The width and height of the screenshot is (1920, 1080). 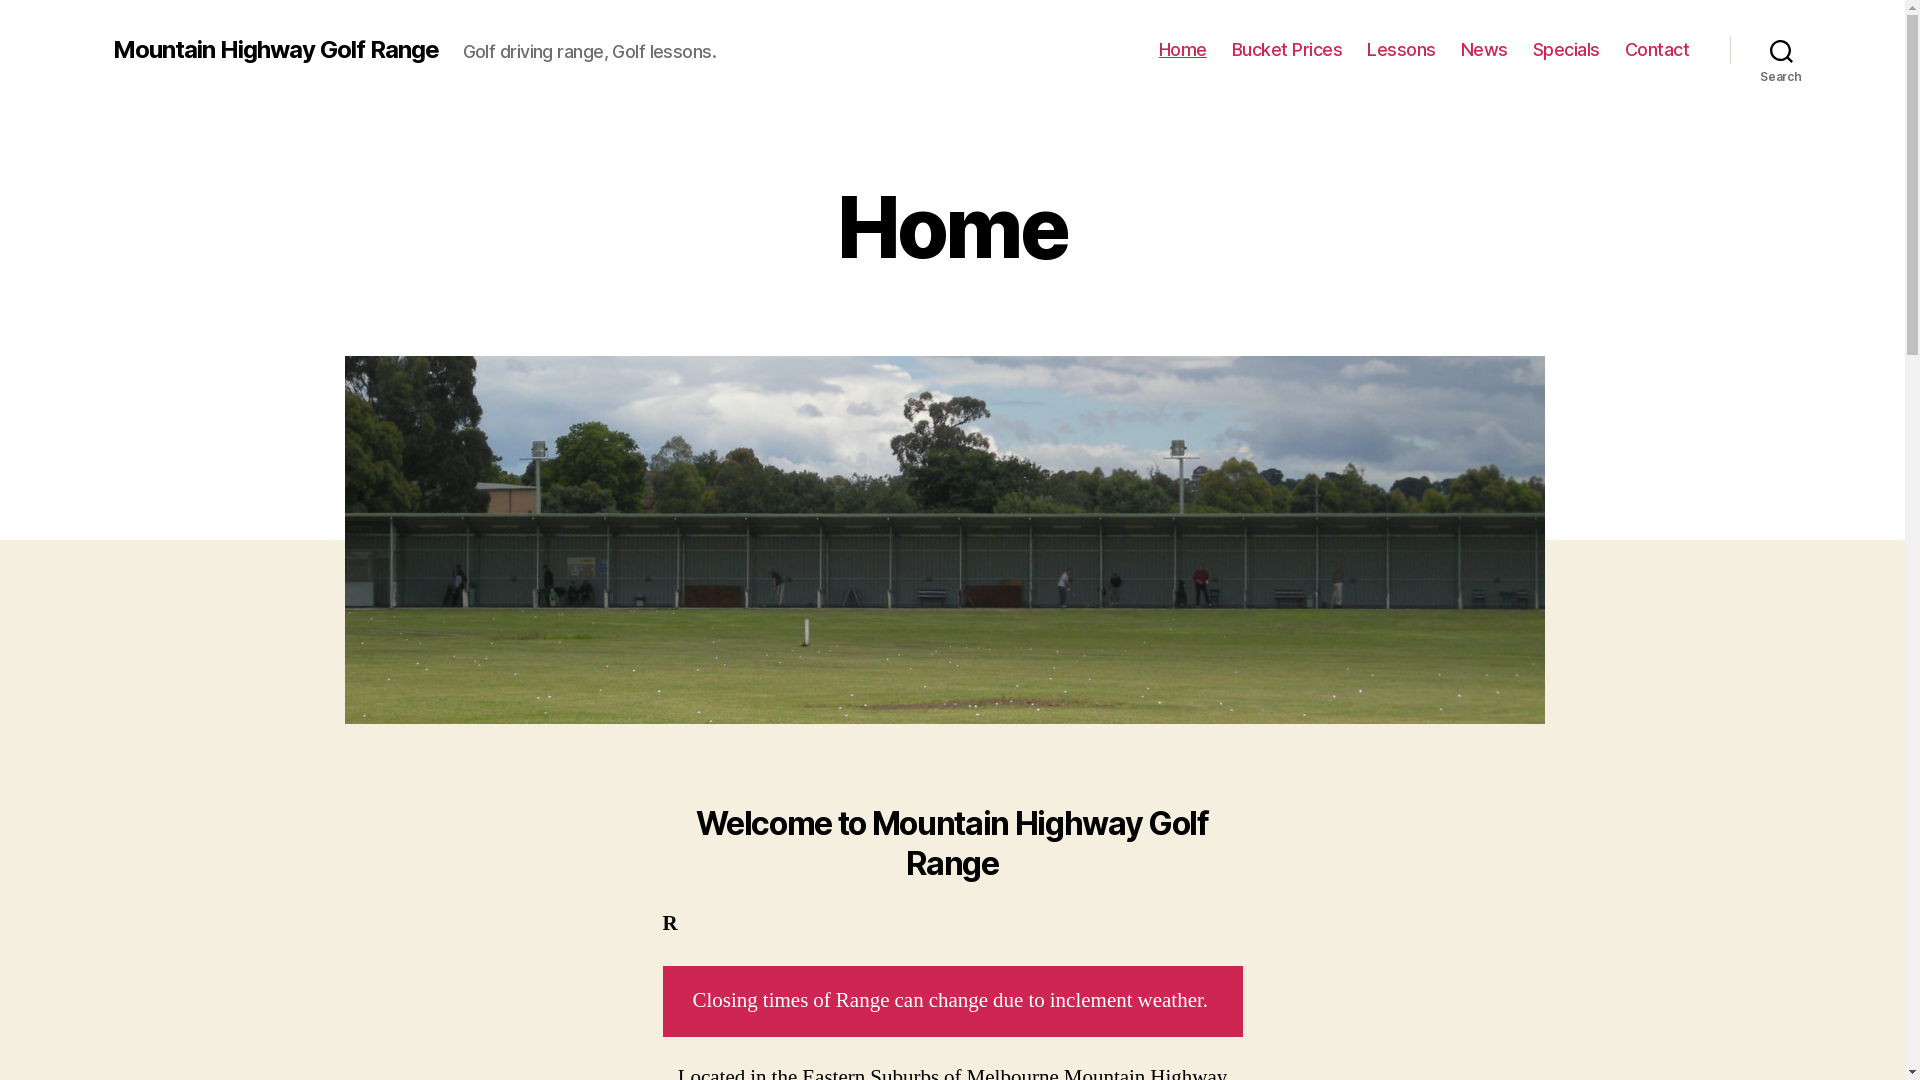 What do you see at coordinates (275, 50) in the screenshot?
I see `Mountain Highway Golf Range` at bounding box center [275, 50].